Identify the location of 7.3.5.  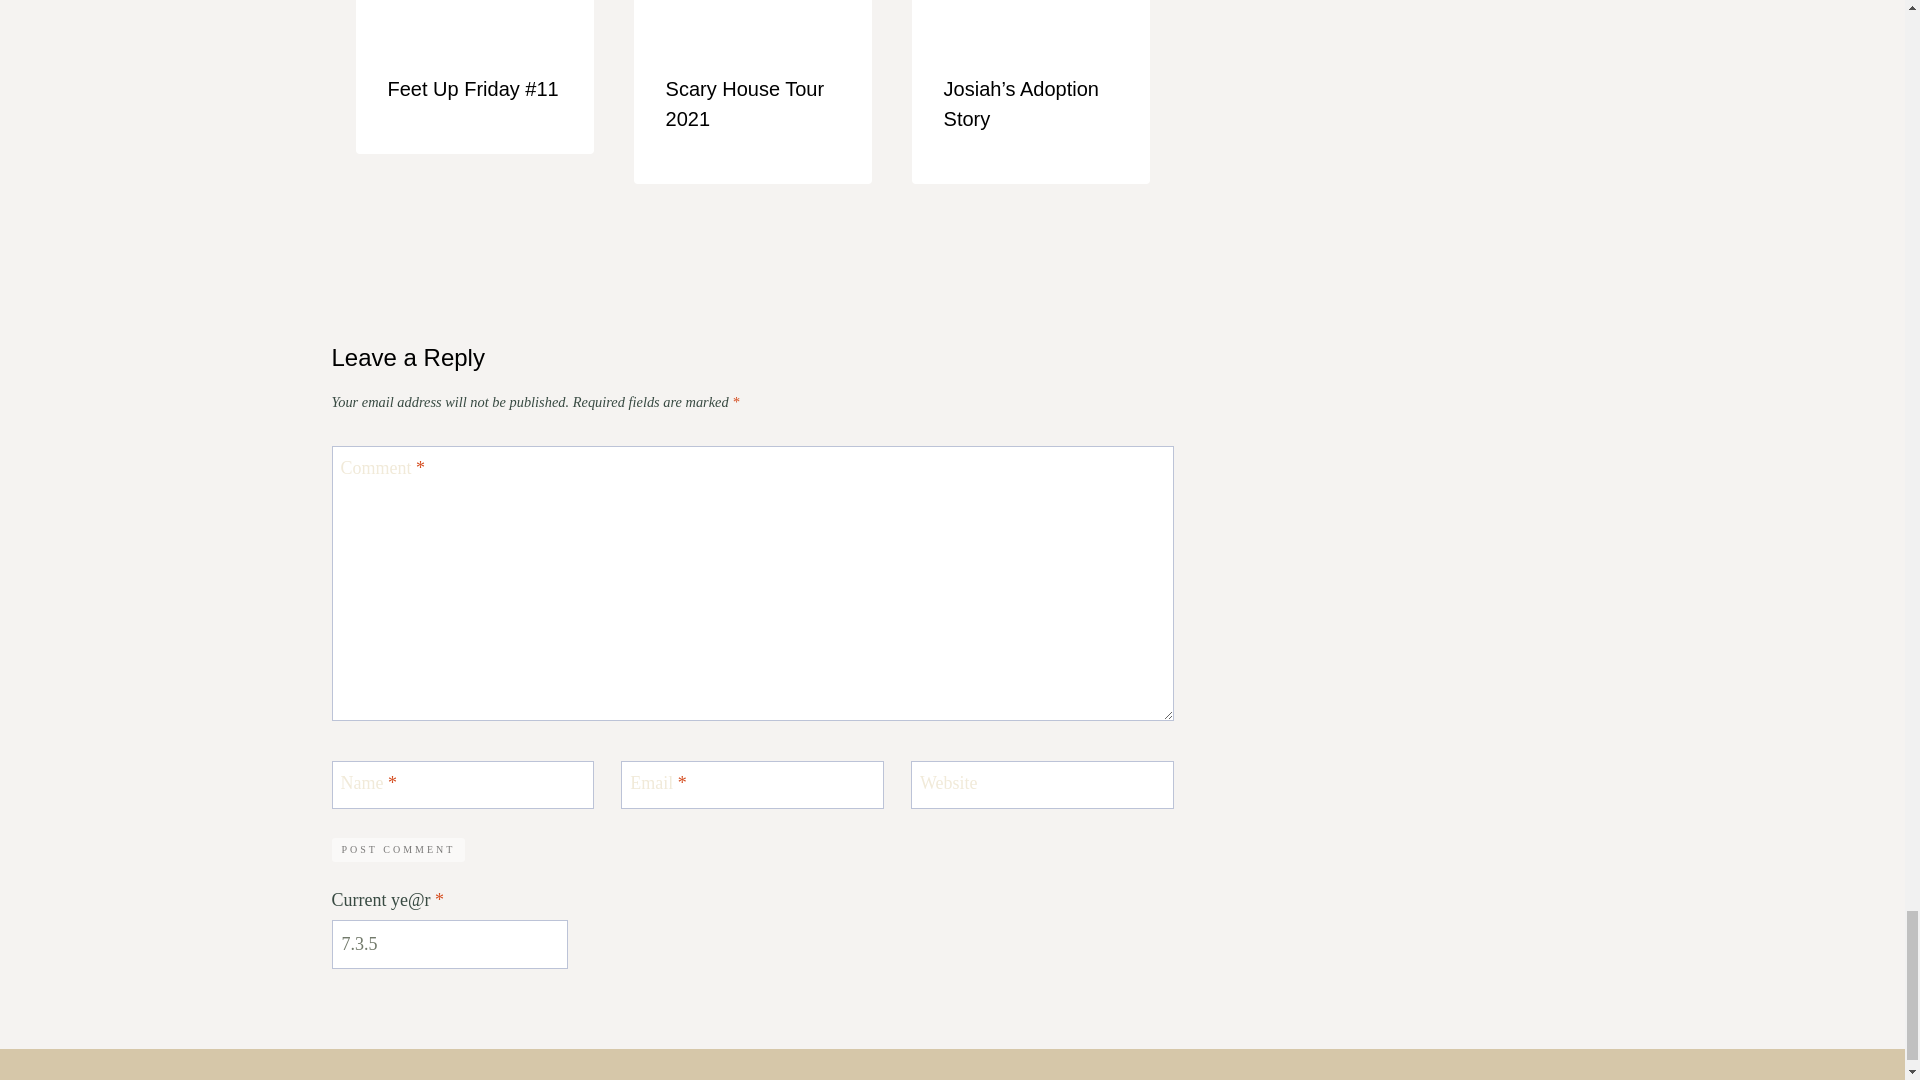
(450, 944).